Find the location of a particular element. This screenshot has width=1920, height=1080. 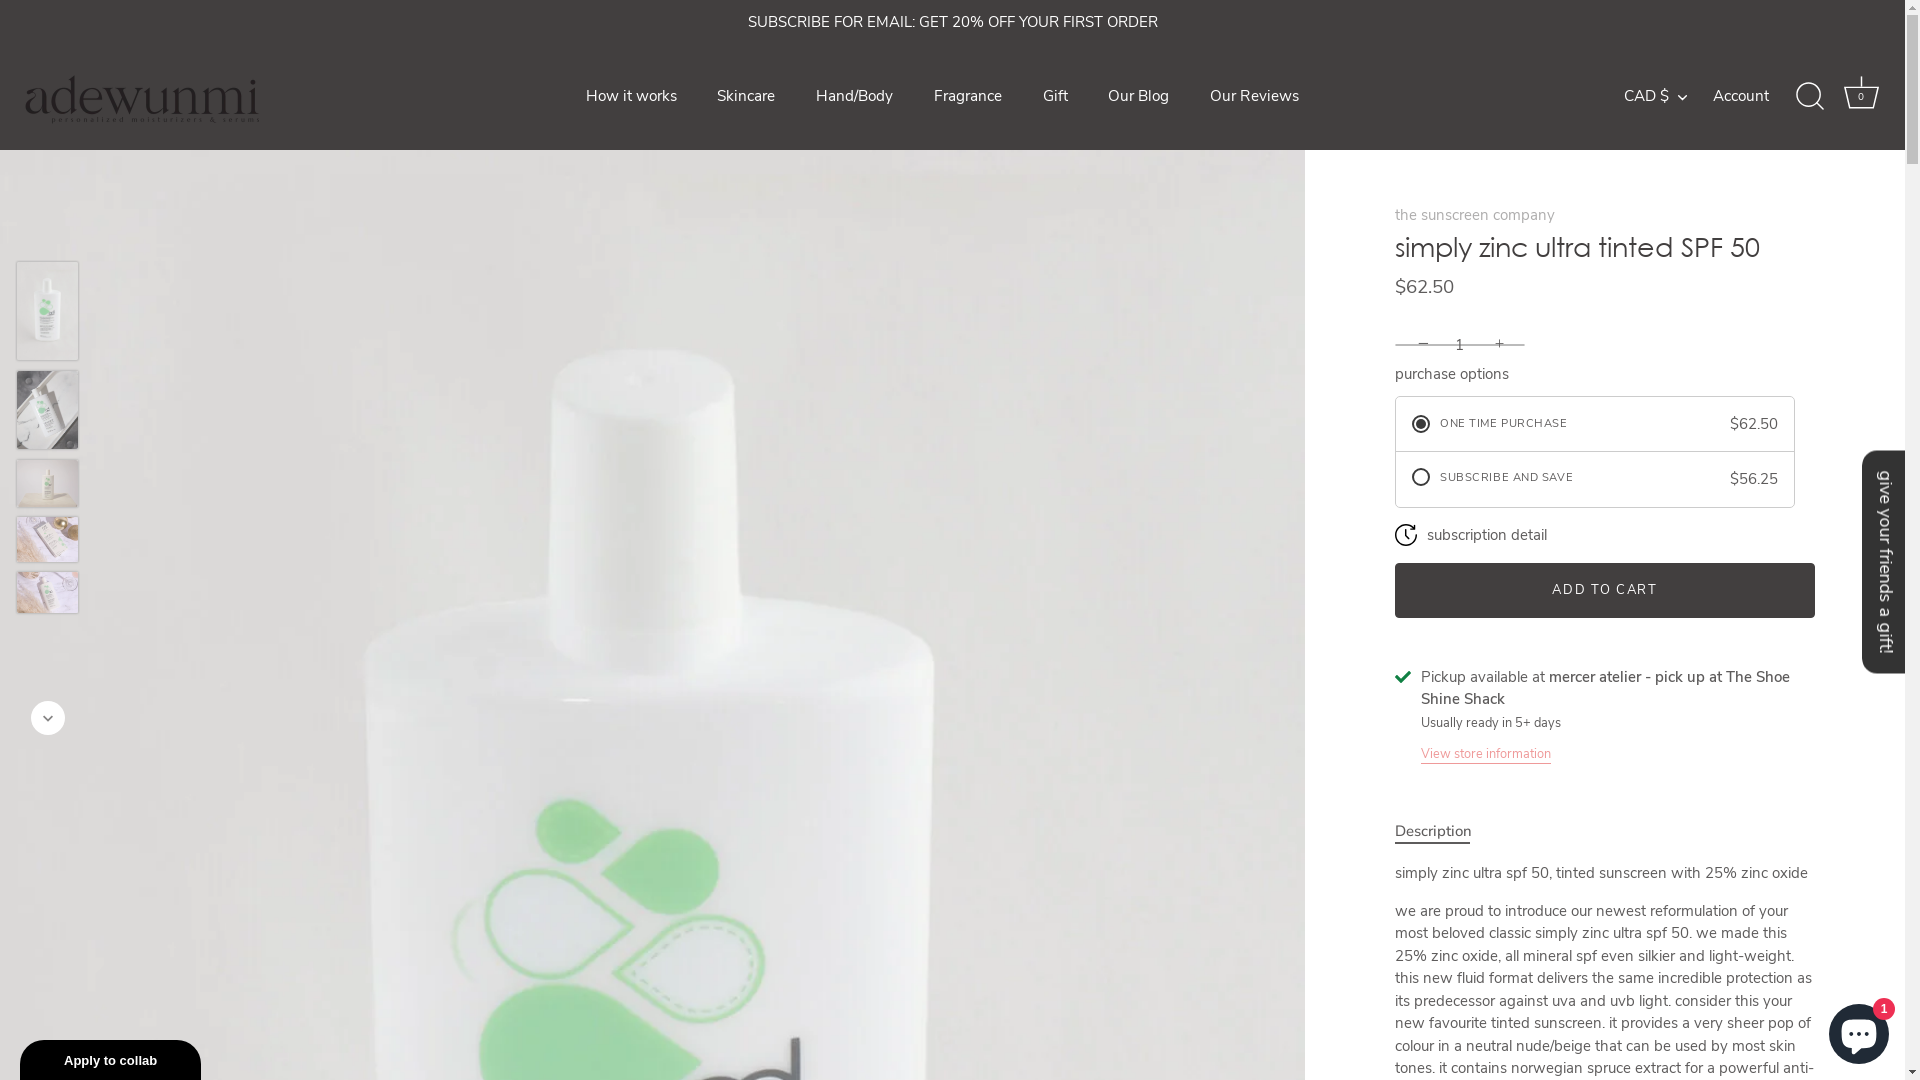

Our Blog is located at coordinates (1139, 96).